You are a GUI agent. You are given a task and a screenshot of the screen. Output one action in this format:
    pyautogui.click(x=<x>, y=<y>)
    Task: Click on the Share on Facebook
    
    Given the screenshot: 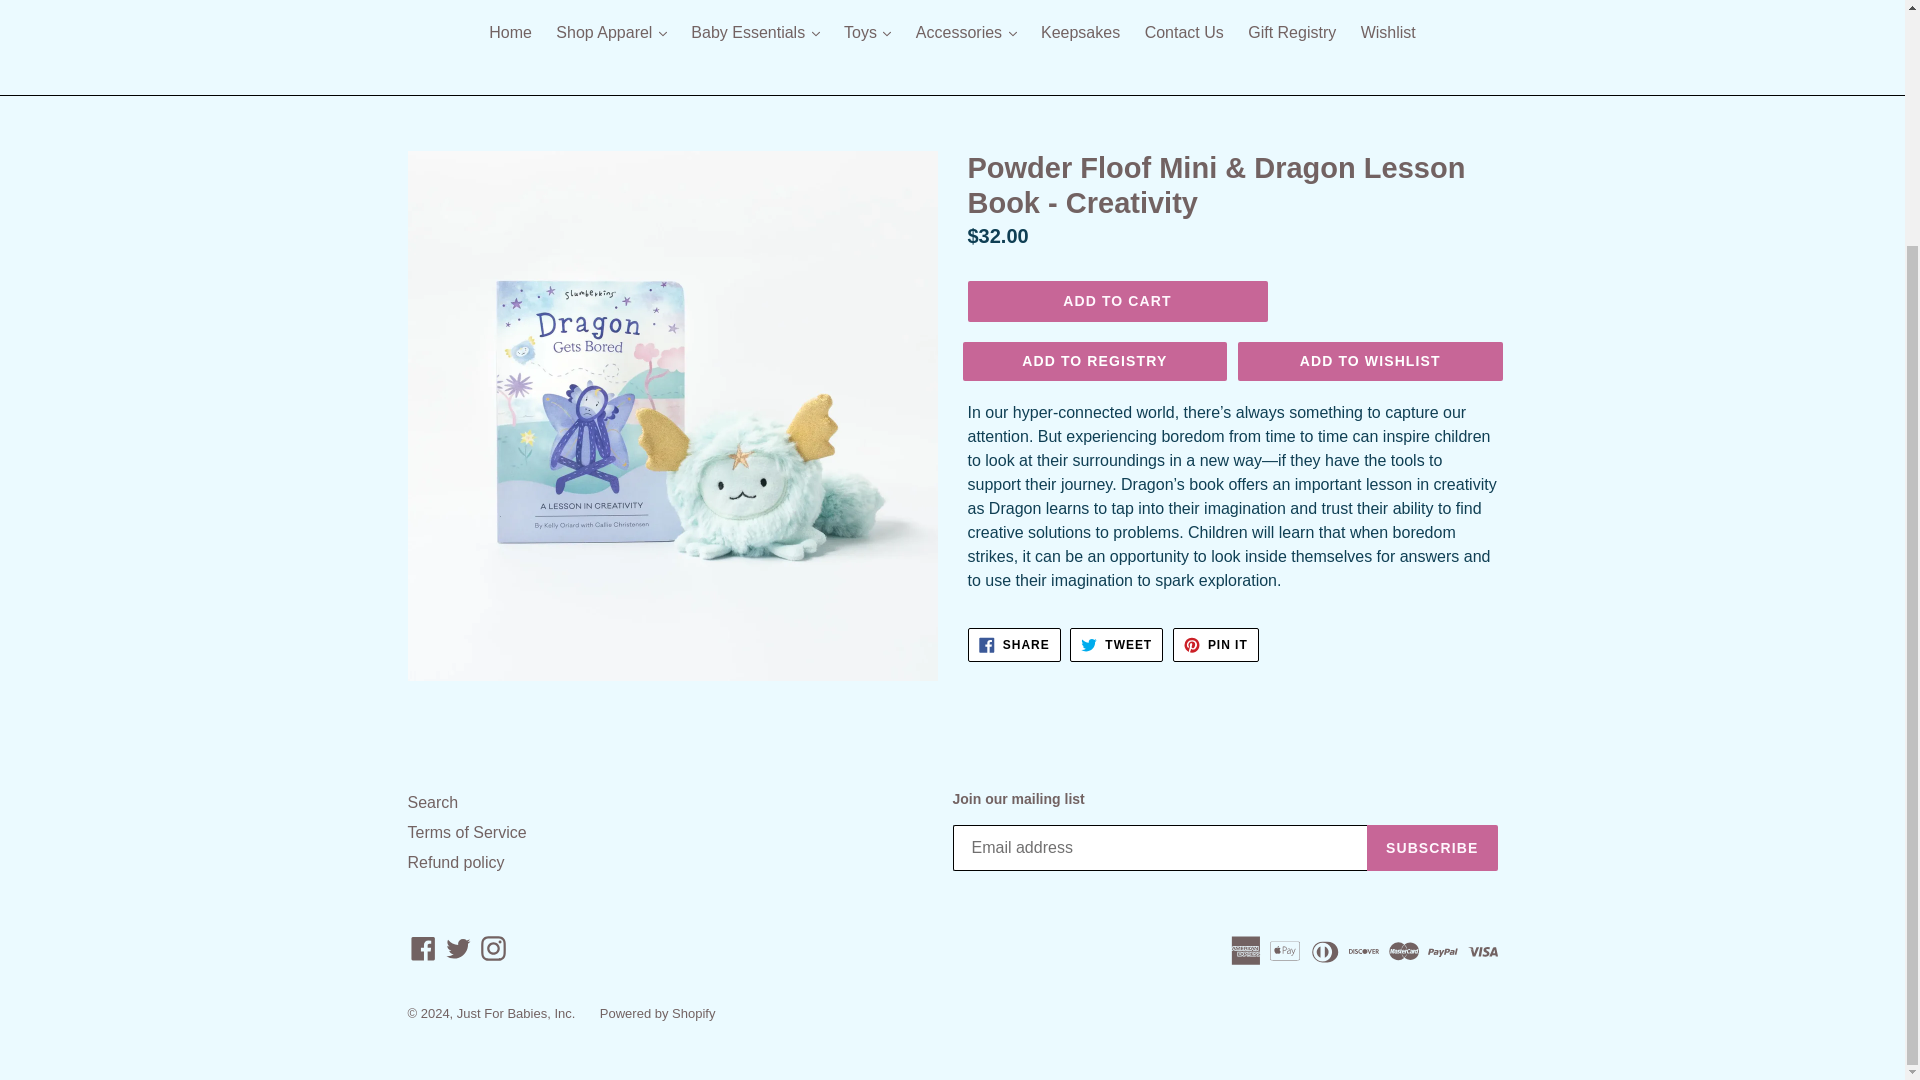 What is the action you would take?
    pyautogui.click(x=1014, y=644)
    